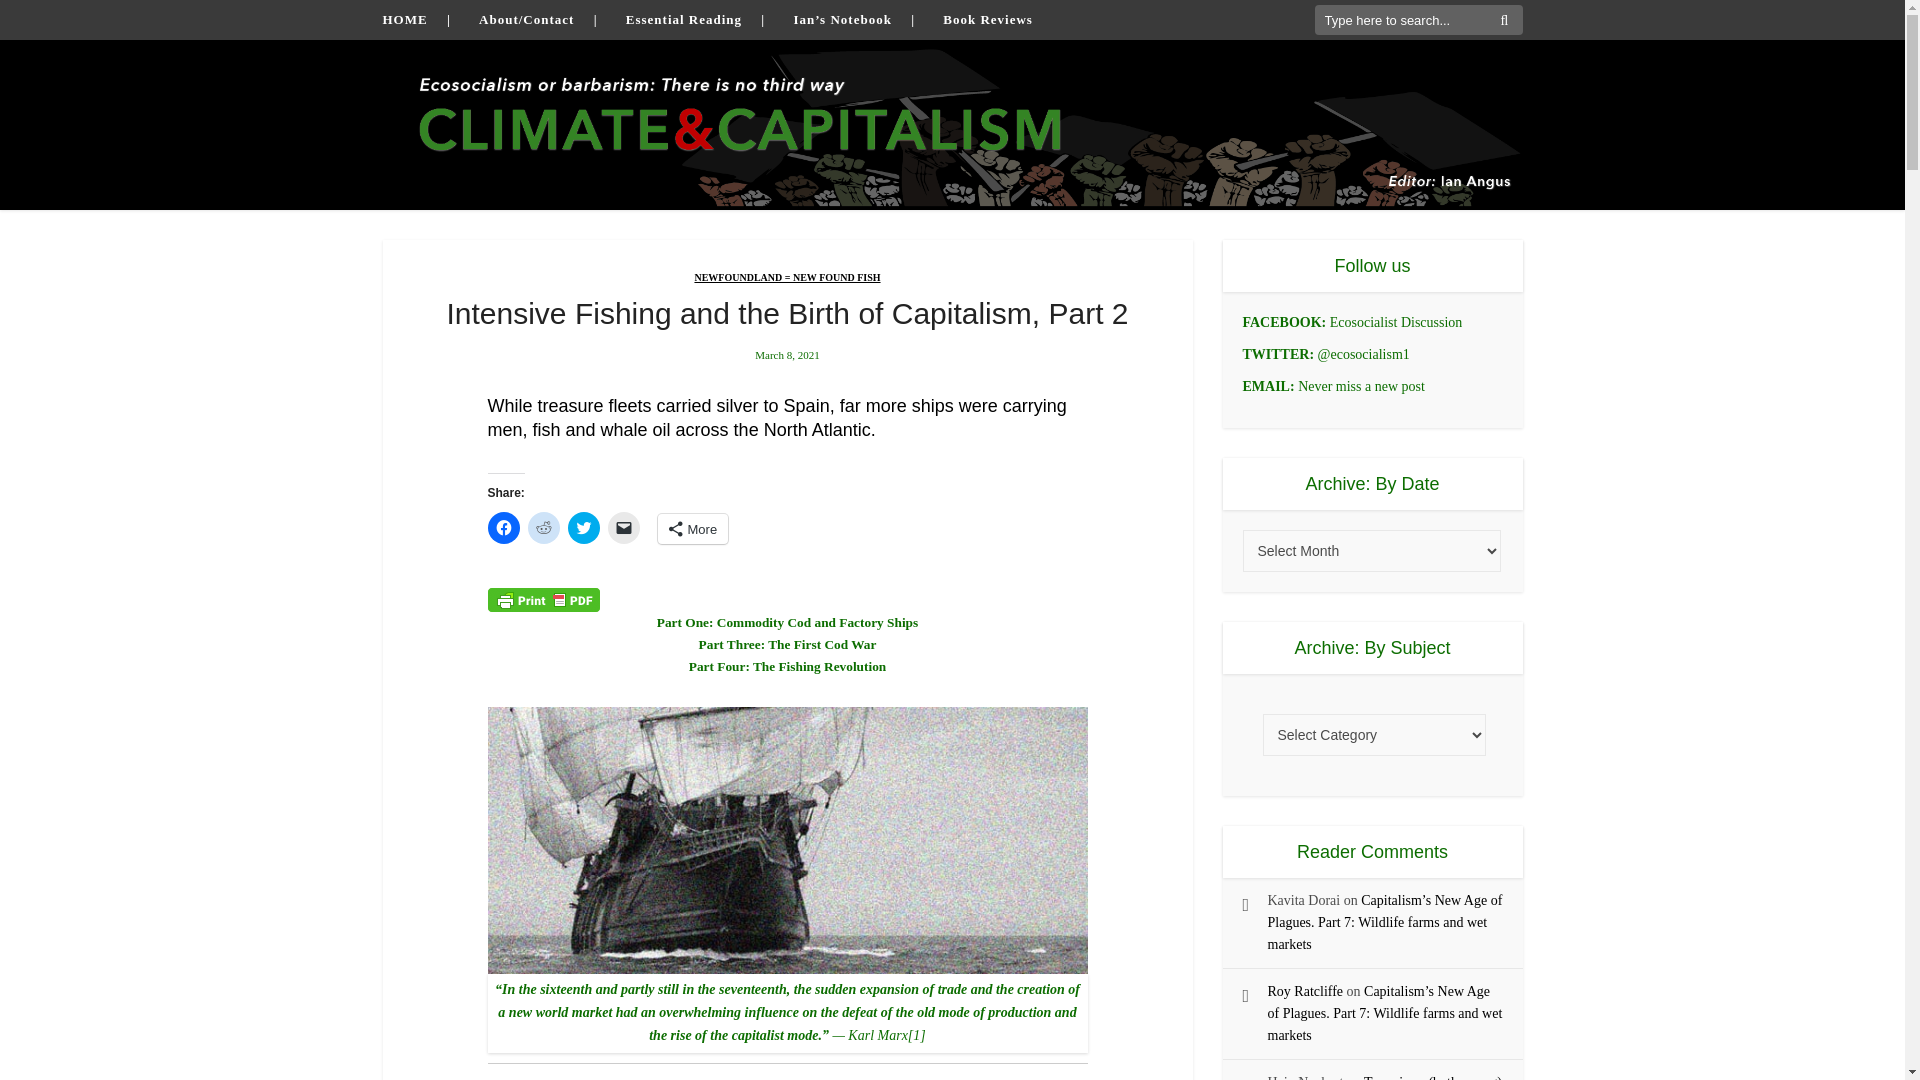 Image resolution: width=1920 pixels, height=1080 pixels. Describe the element at coordinates (788, 644) in the screenshot. I see `Part Three: The First Cod War` at that location.